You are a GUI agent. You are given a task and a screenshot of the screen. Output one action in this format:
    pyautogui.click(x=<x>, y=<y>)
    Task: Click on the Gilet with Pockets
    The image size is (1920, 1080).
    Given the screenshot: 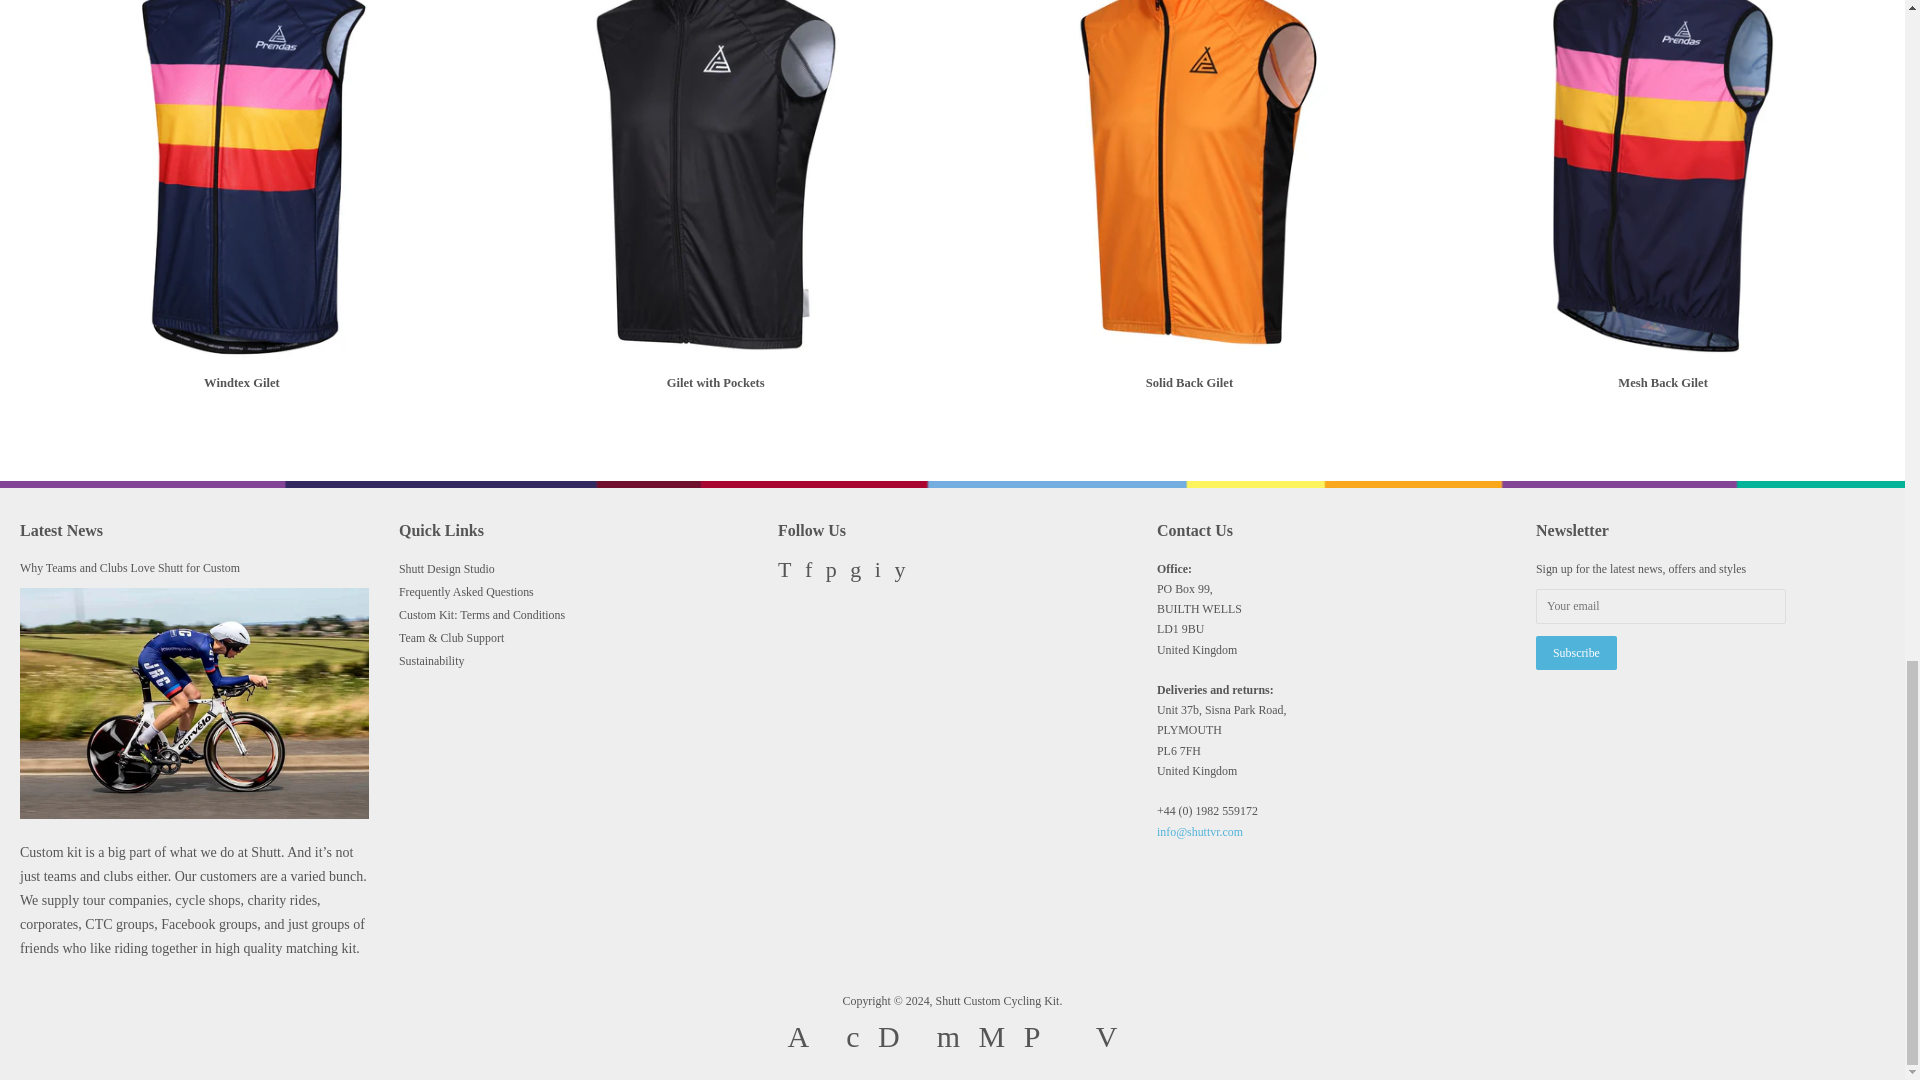 What is the action you would take?
    pyautogui.click(x=716, y=214)
    